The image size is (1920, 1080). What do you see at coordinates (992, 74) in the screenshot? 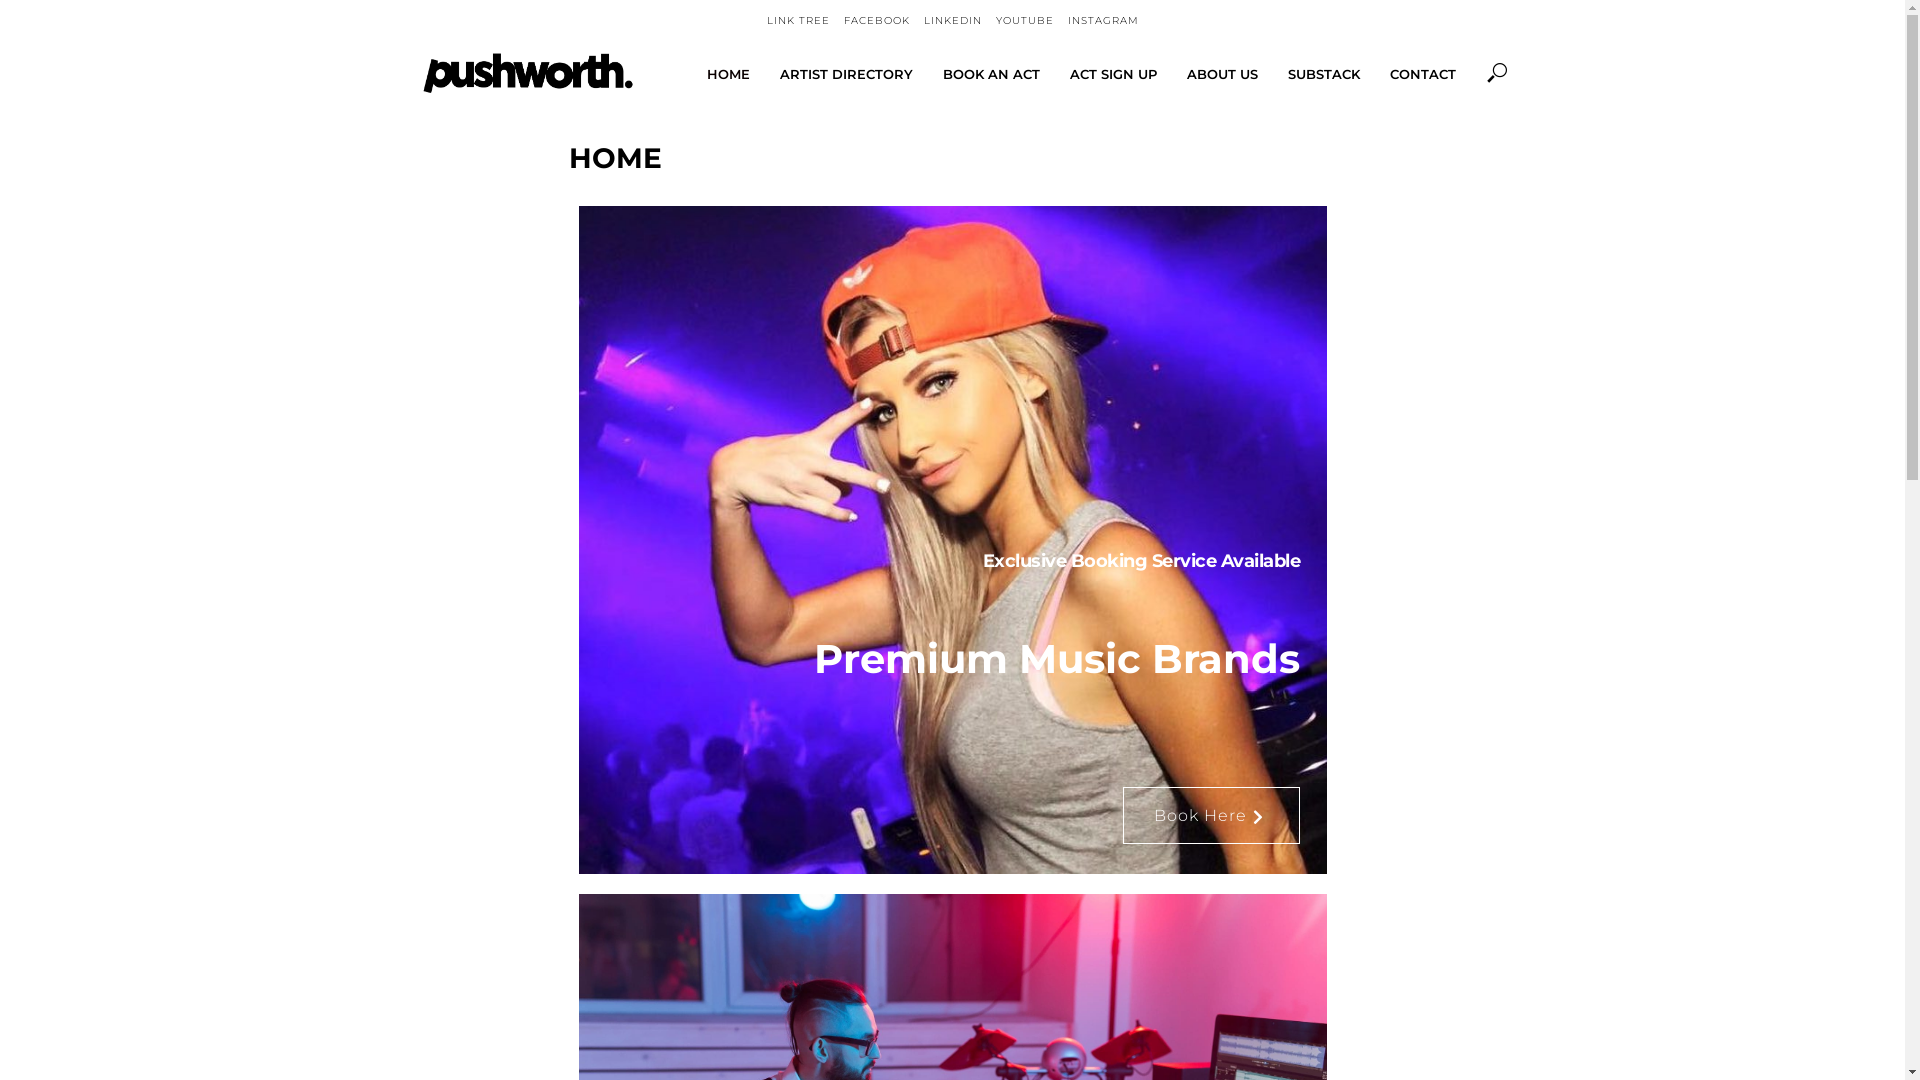
I see `BOOK AN ACT` at bounding box center [992, 74].